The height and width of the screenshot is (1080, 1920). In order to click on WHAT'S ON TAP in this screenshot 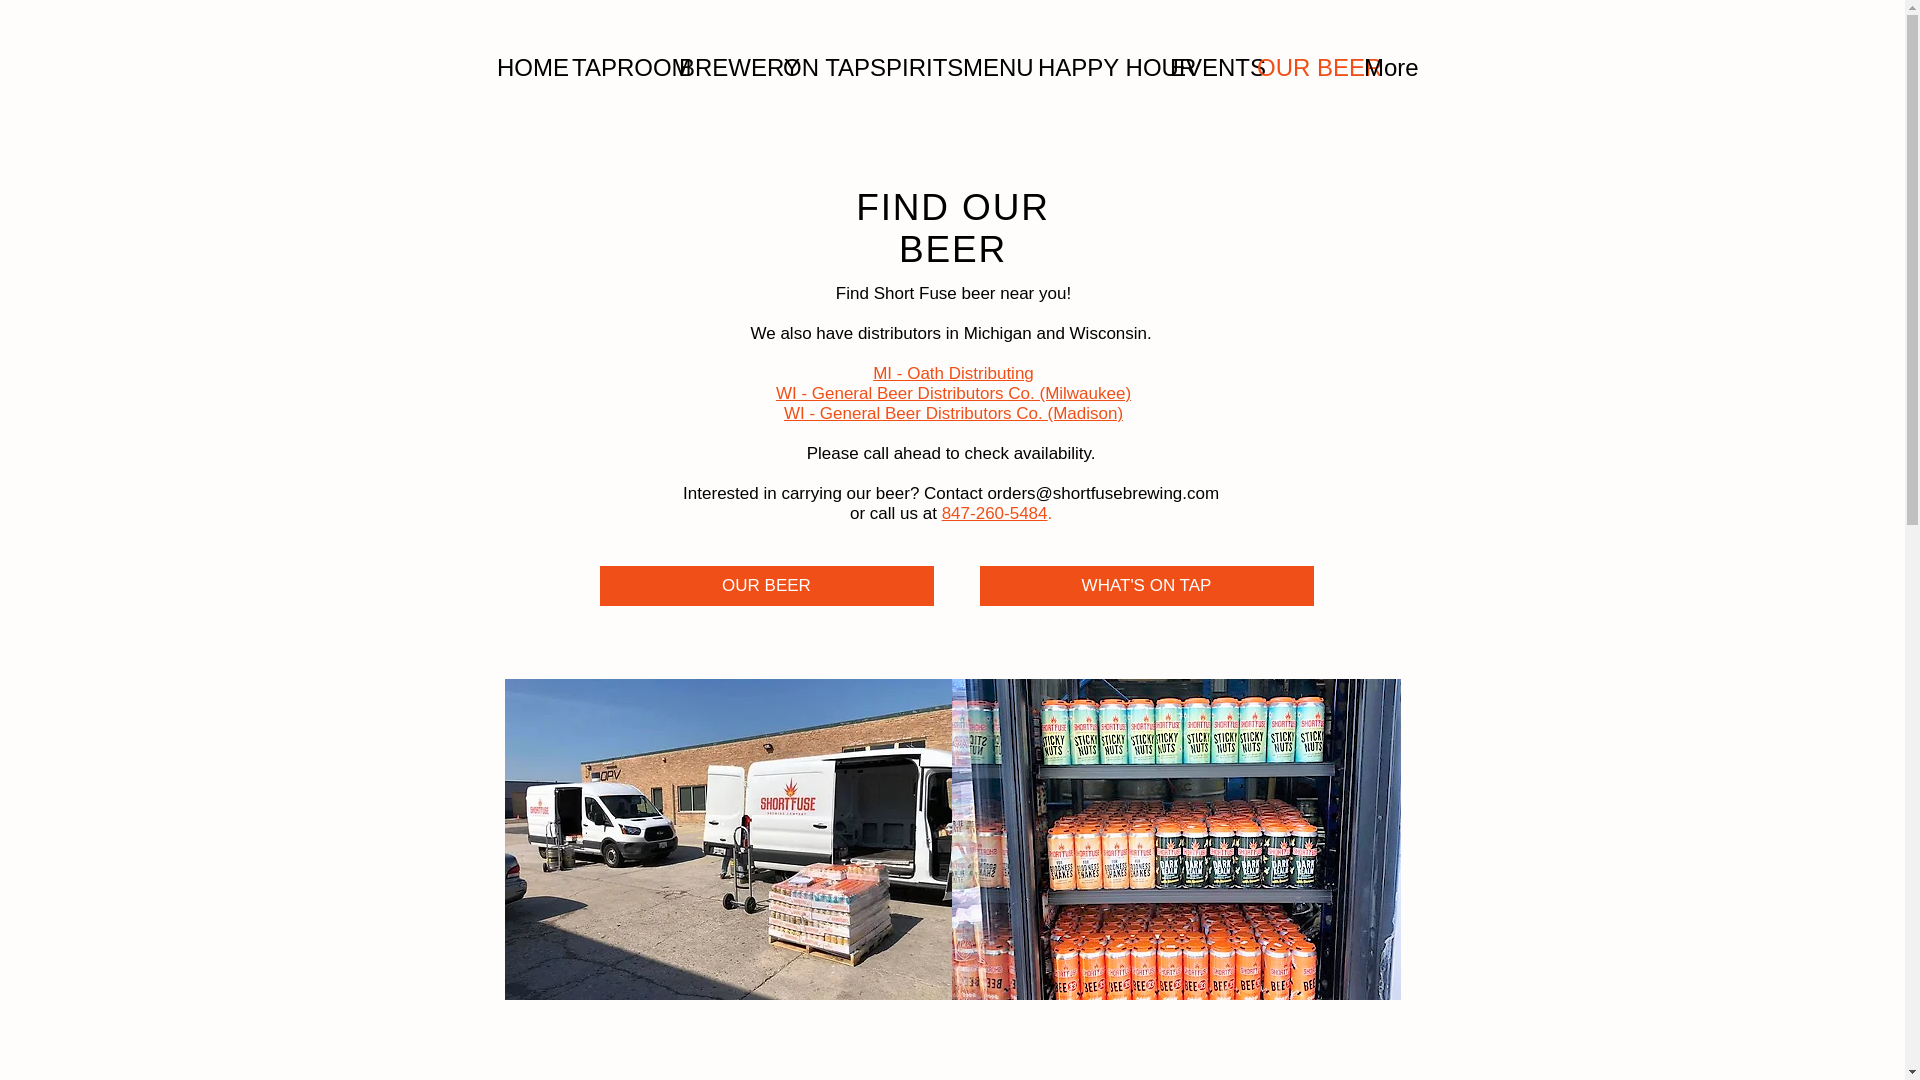, I will do `click(1146, 585)`.